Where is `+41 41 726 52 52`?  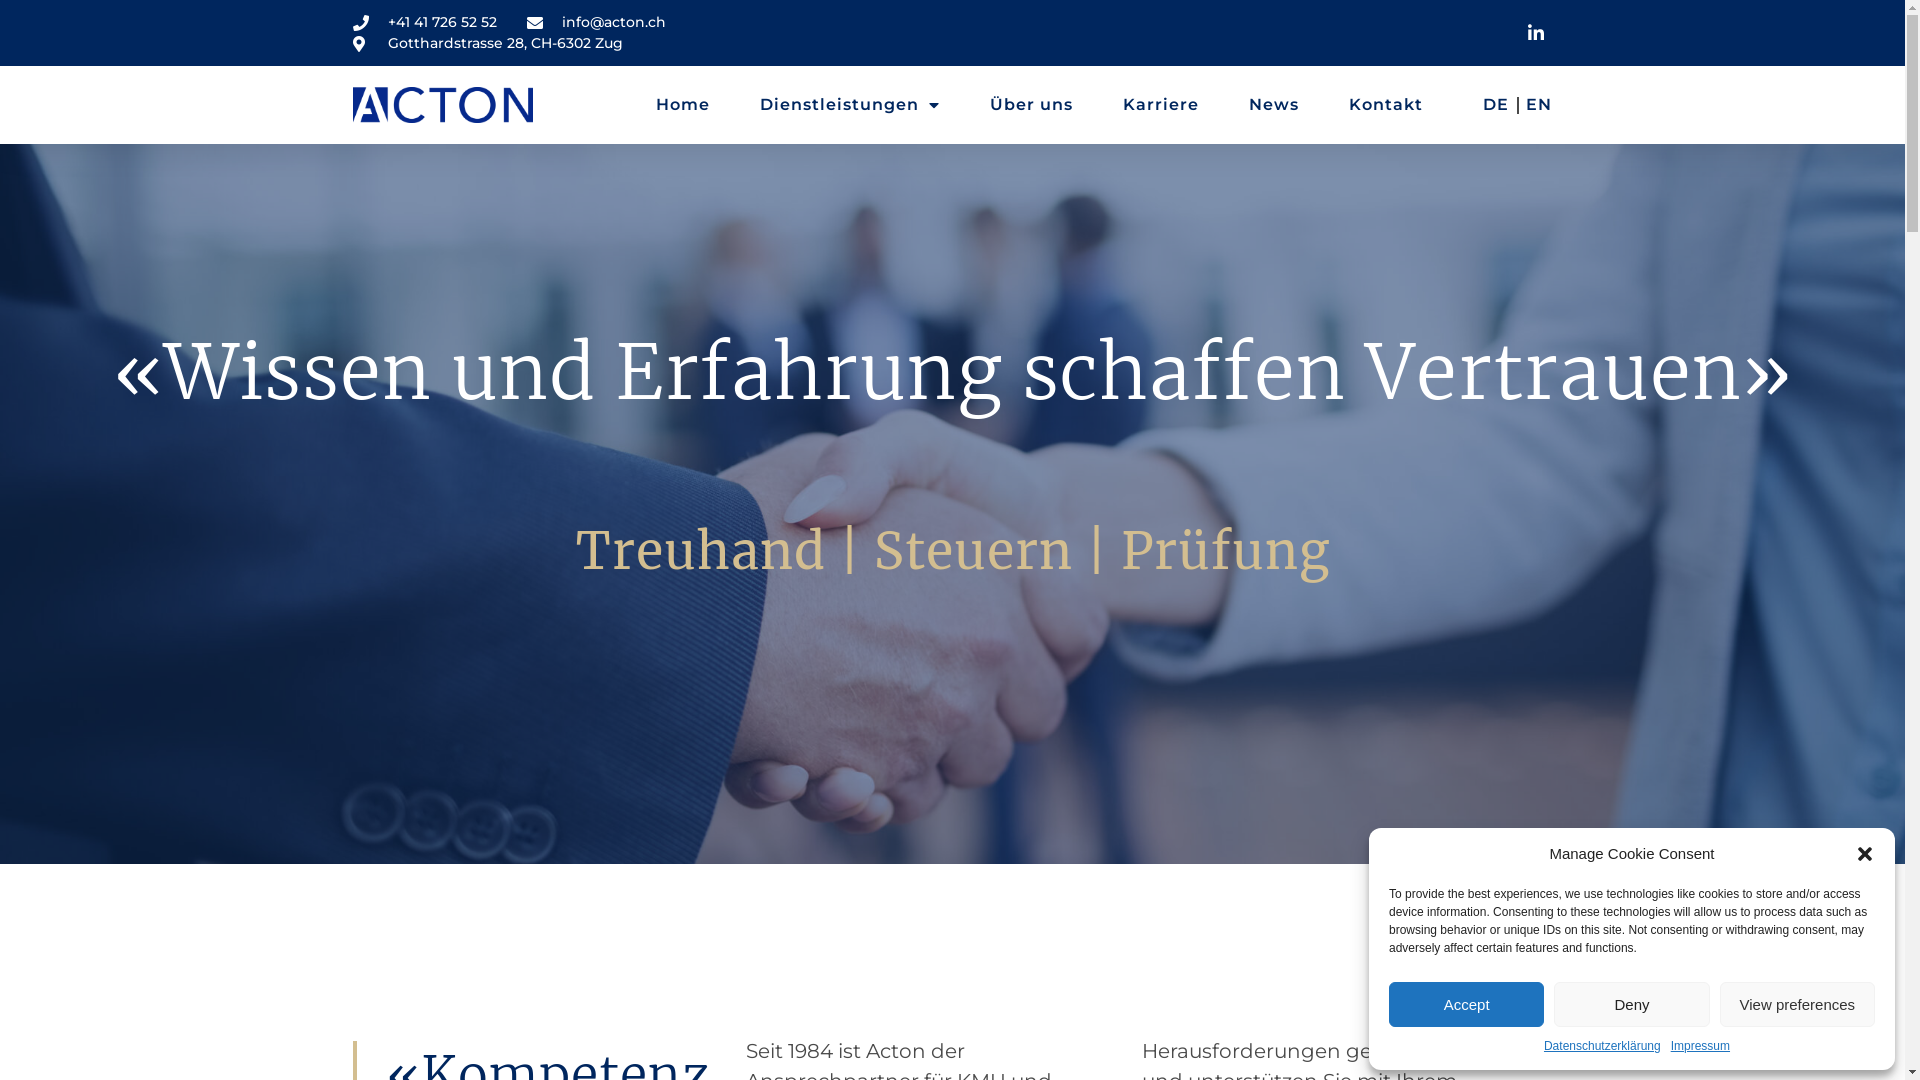 +41 41 726 52 52 is located at coordinates (424, 22).